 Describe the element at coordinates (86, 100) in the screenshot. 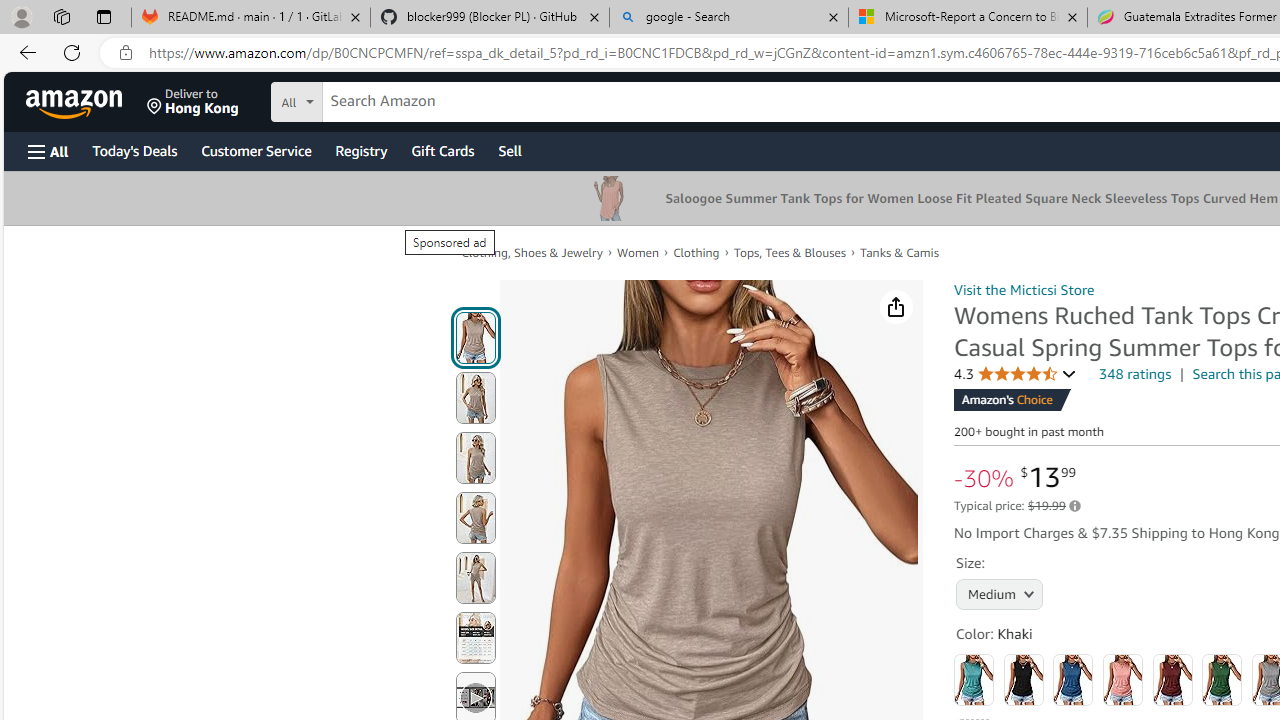

I see `Skip to main content` at that location.